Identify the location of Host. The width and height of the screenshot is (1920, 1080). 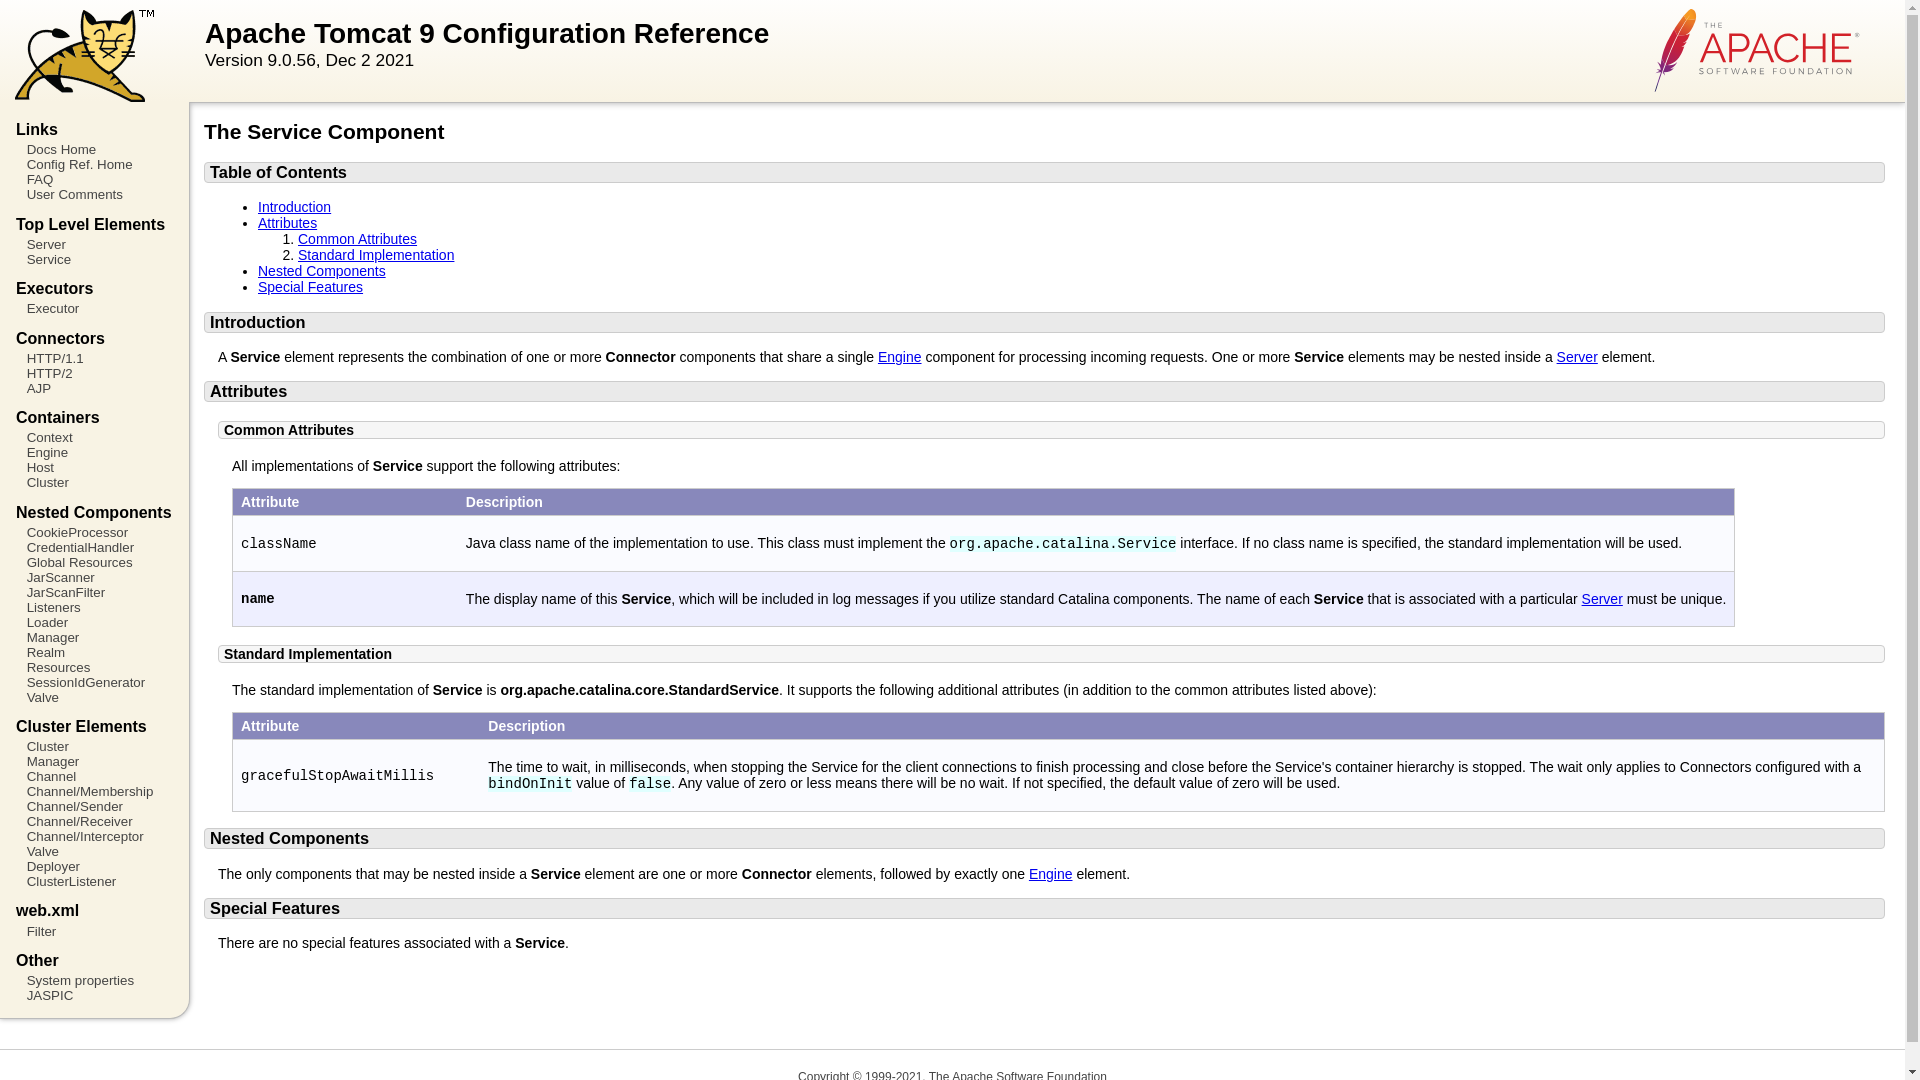
(94, 468).